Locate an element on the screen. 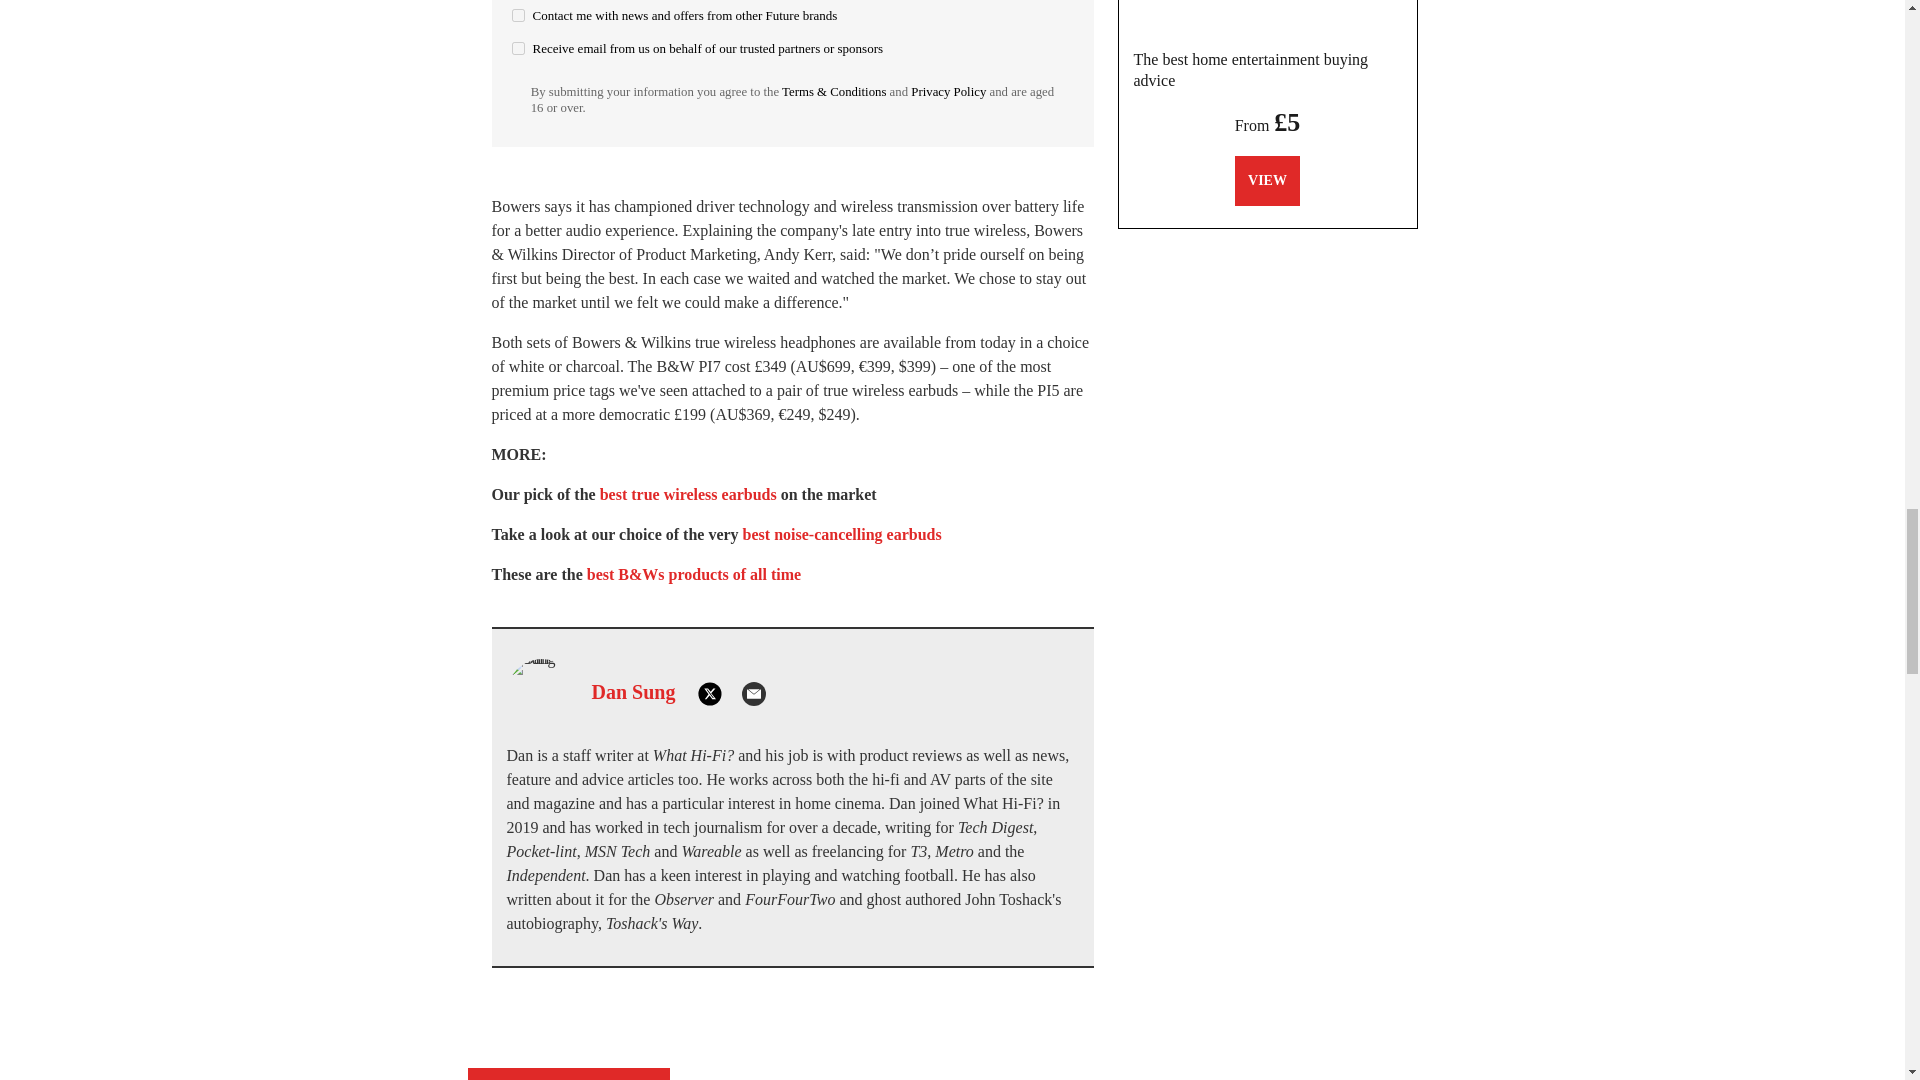  on is located at coordinates (518, 14).